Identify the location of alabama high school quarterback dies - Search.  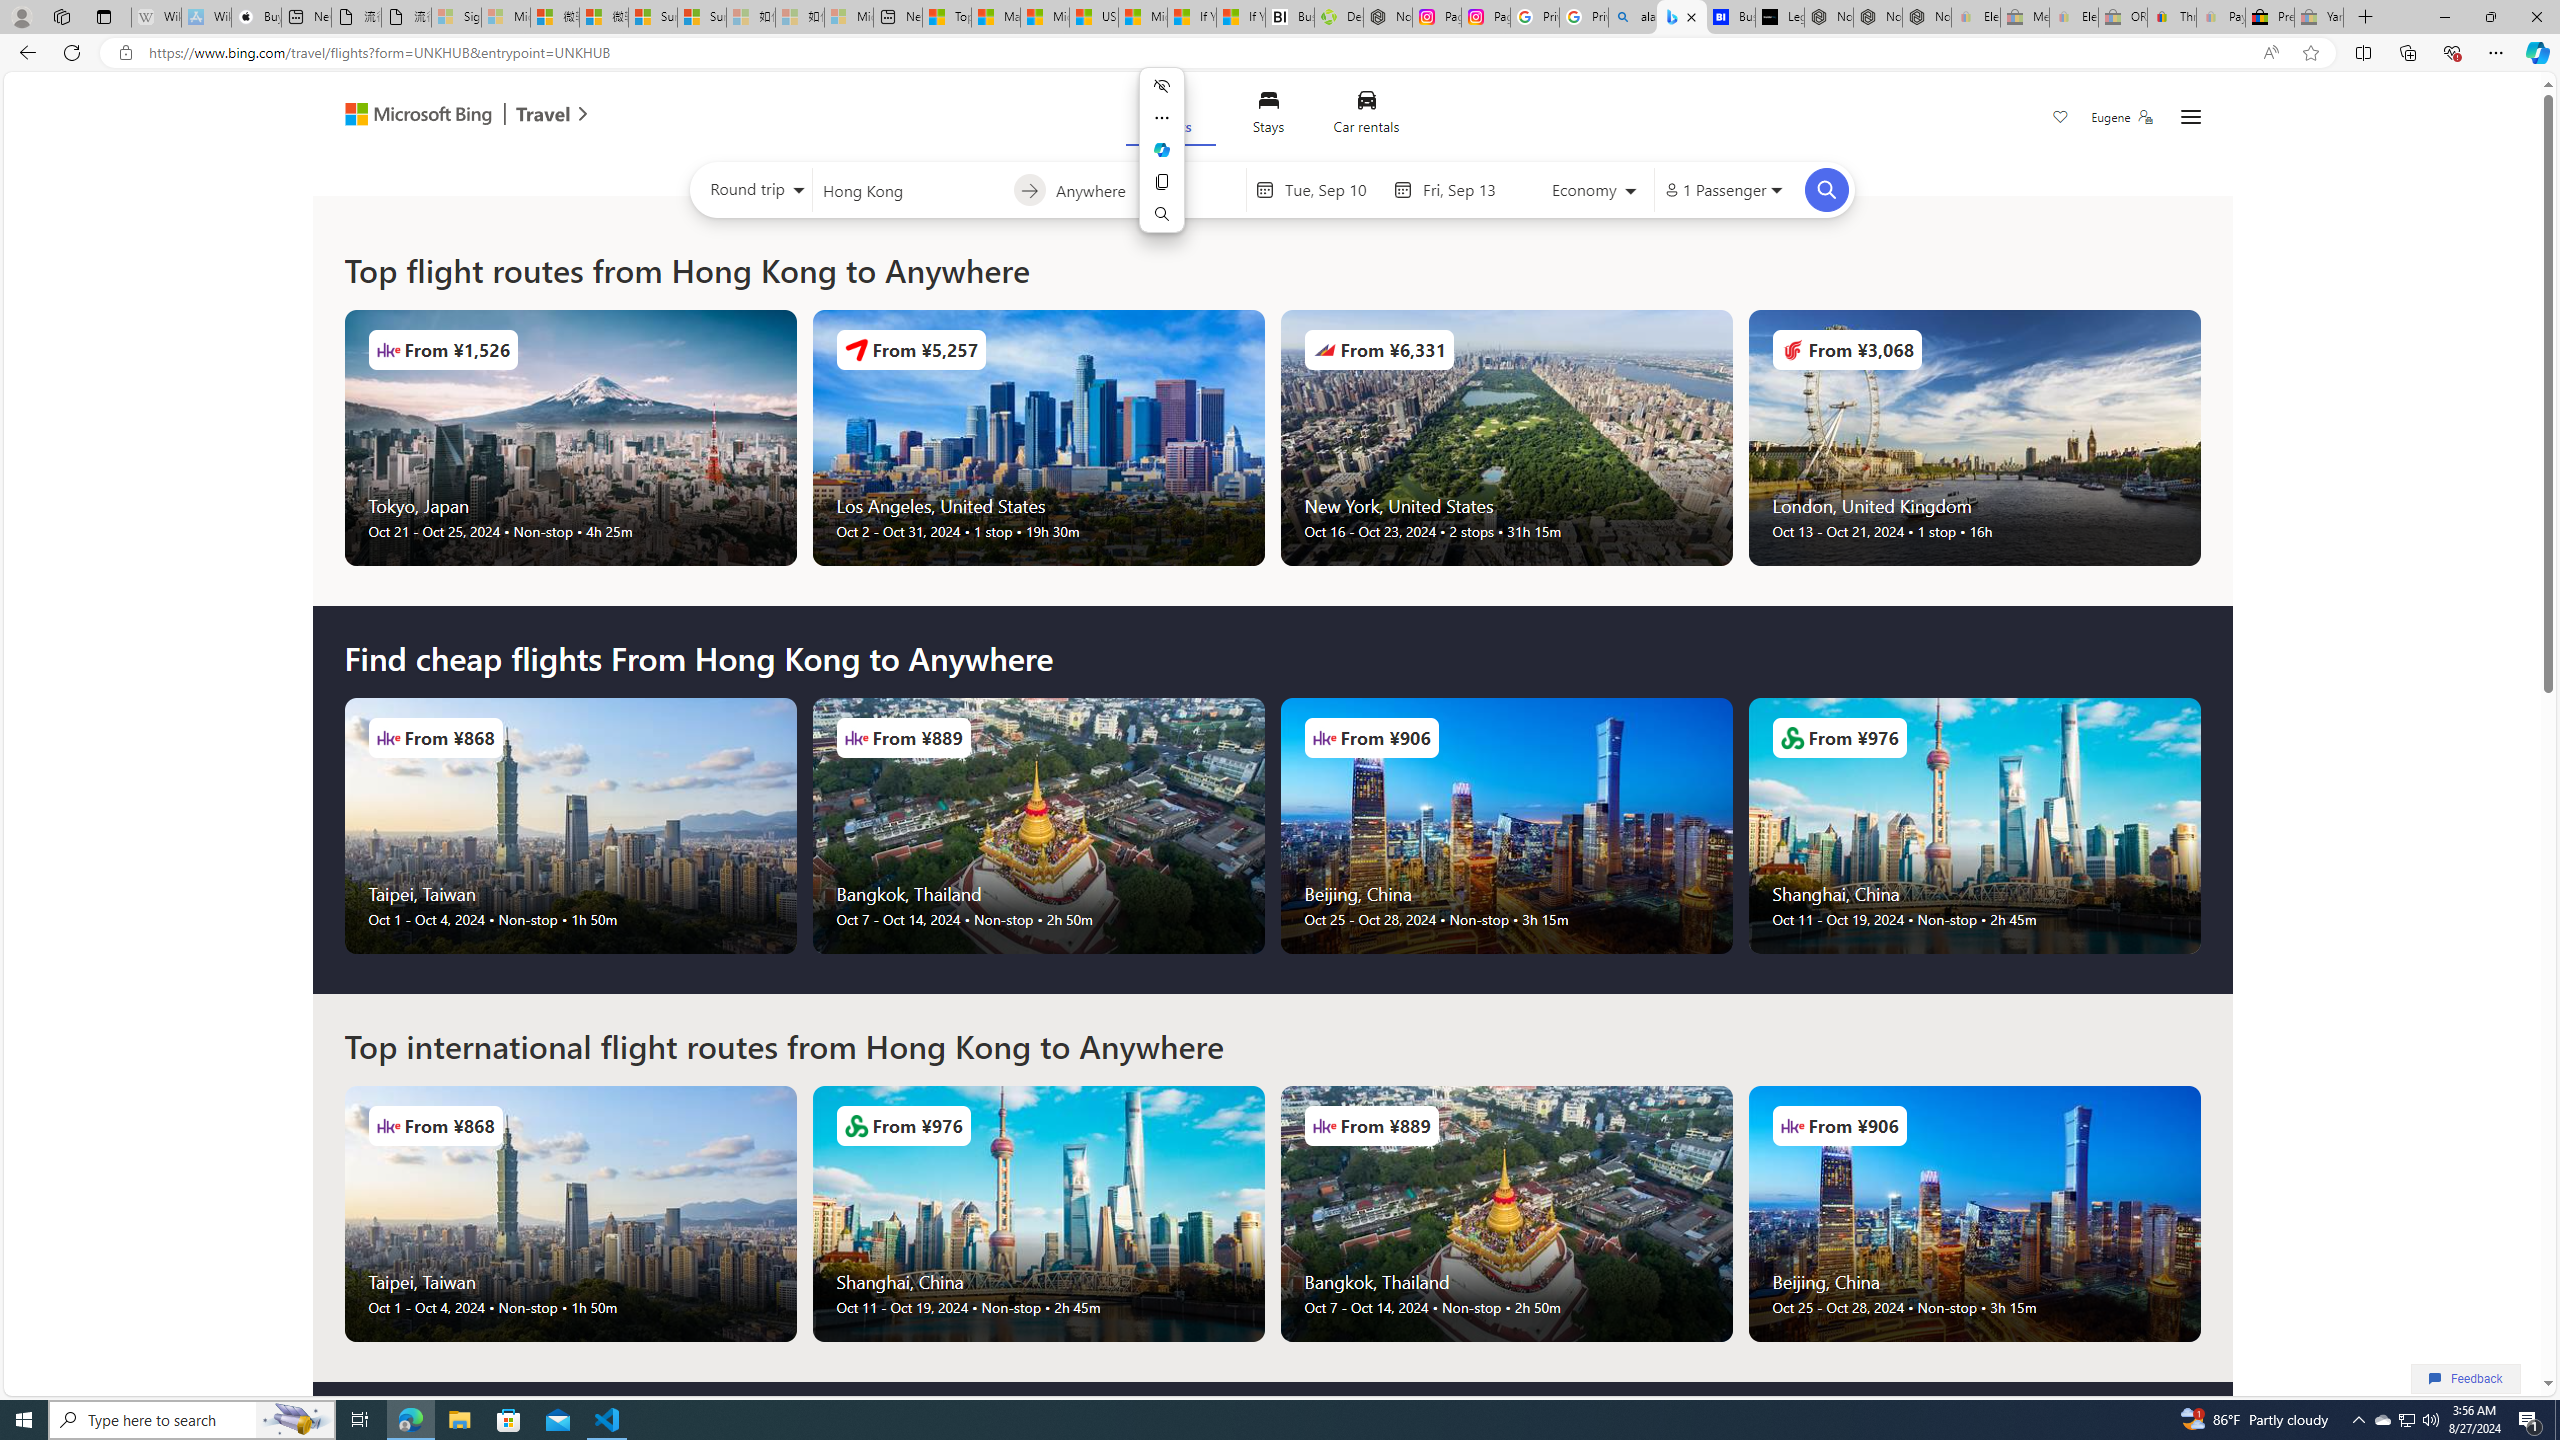
(1633, 17).